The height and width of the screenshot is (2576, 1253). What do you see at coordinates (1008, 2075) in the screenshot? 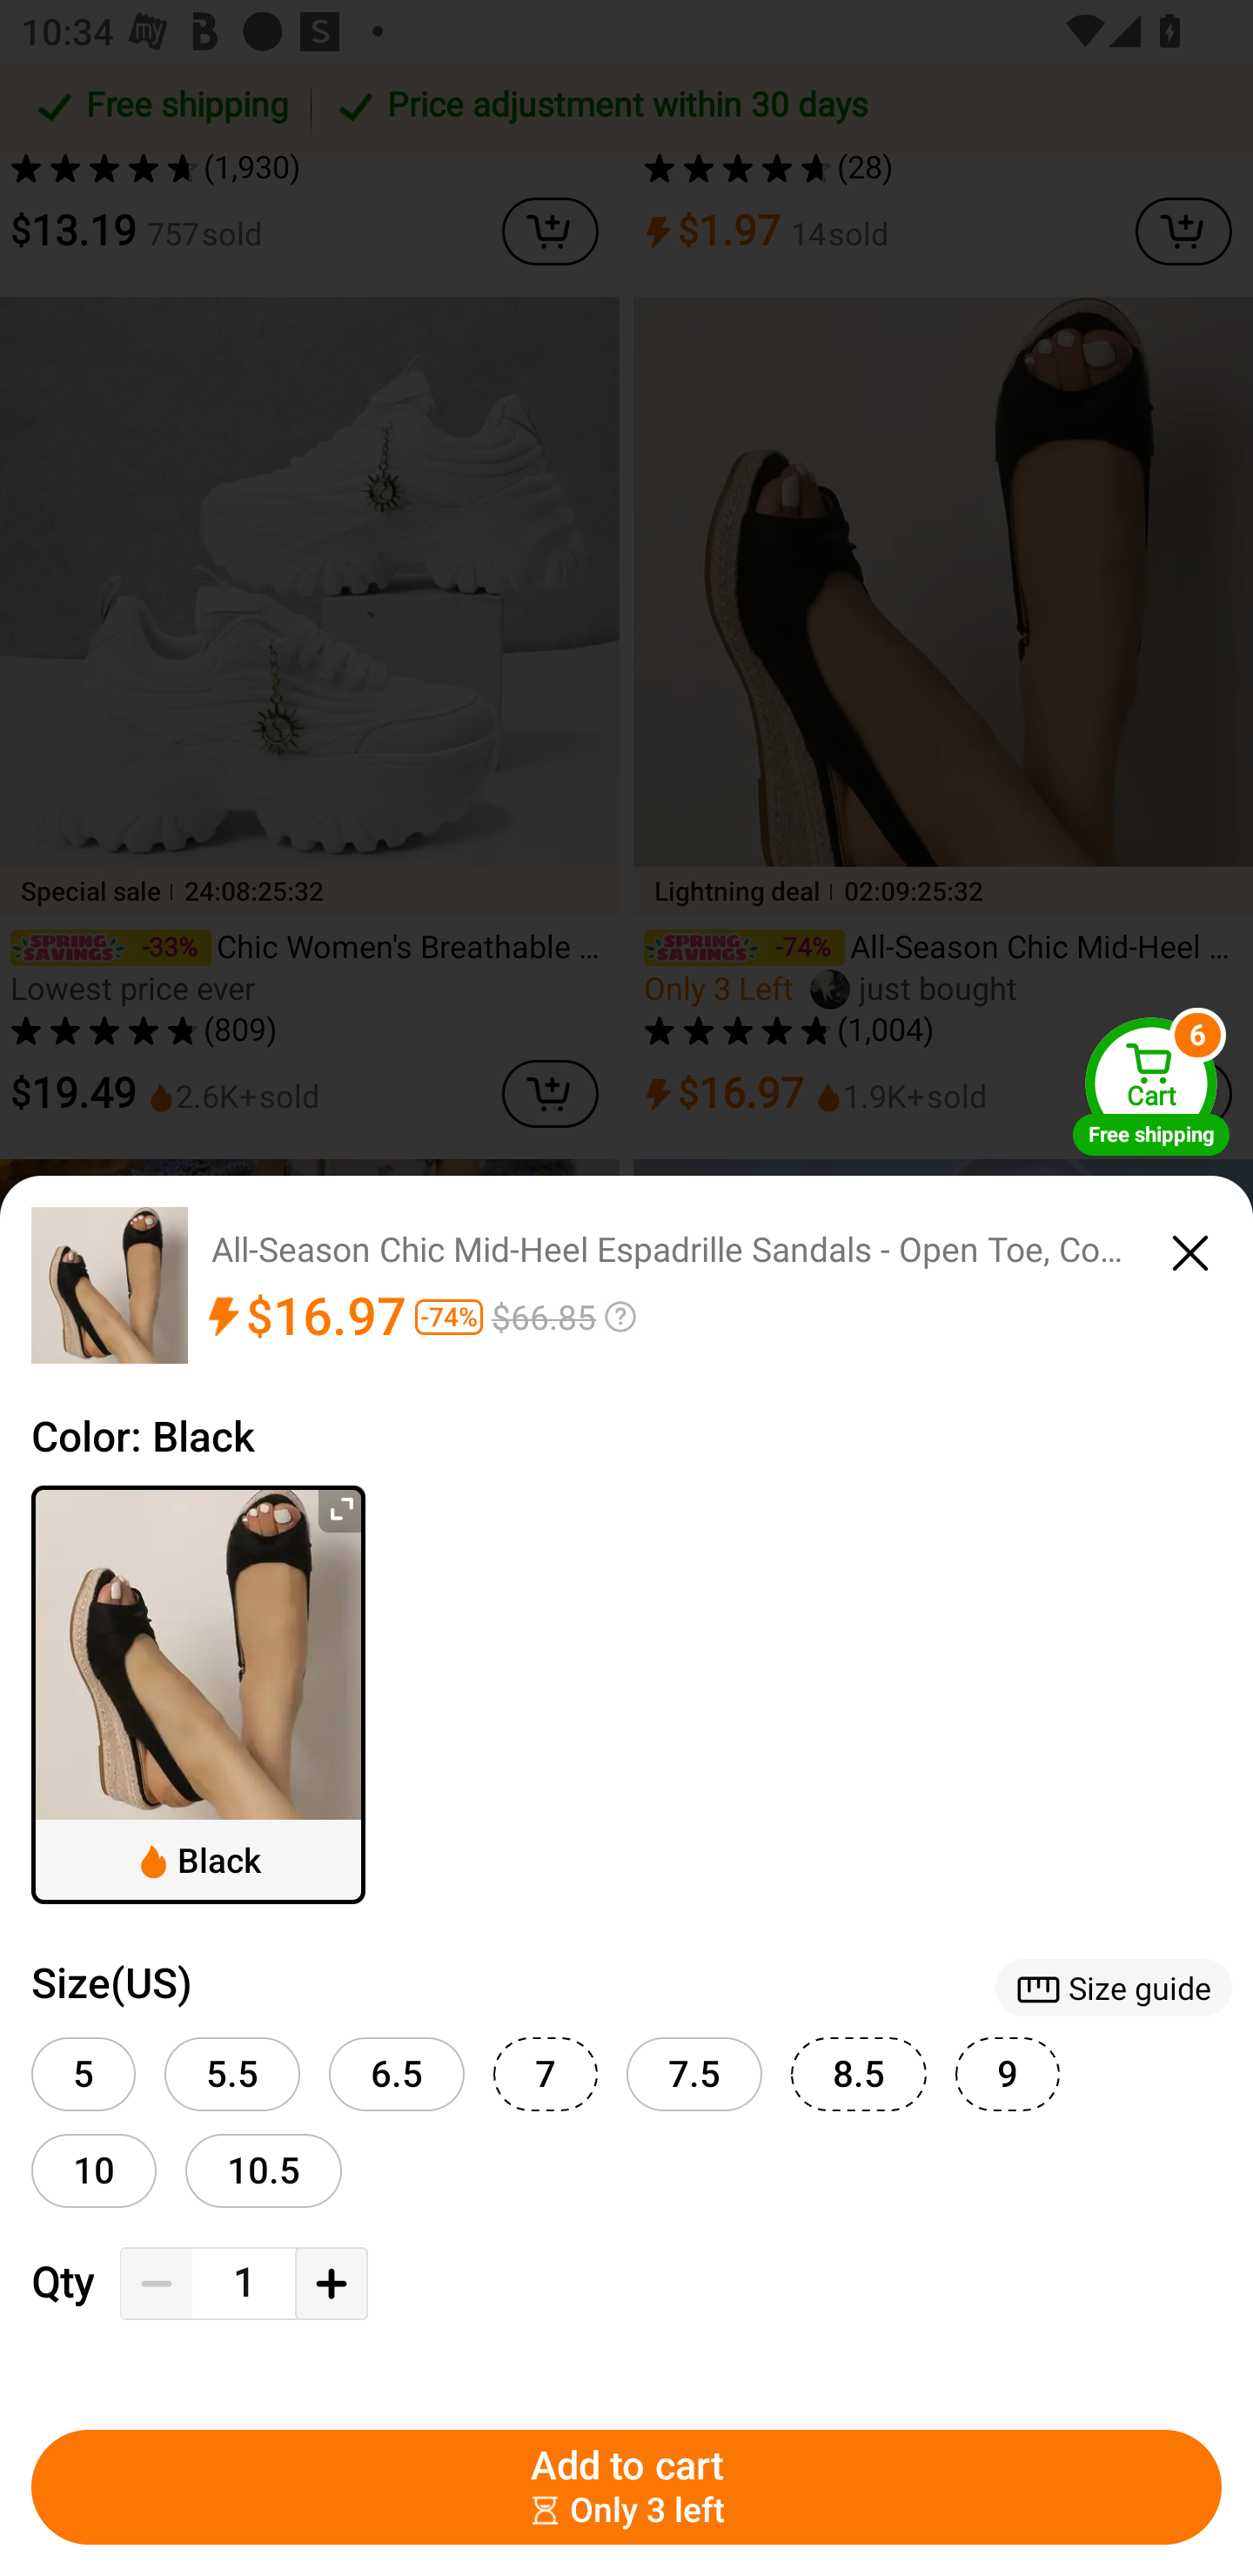
I see ` 9` at bounding box center [1008, 2075].